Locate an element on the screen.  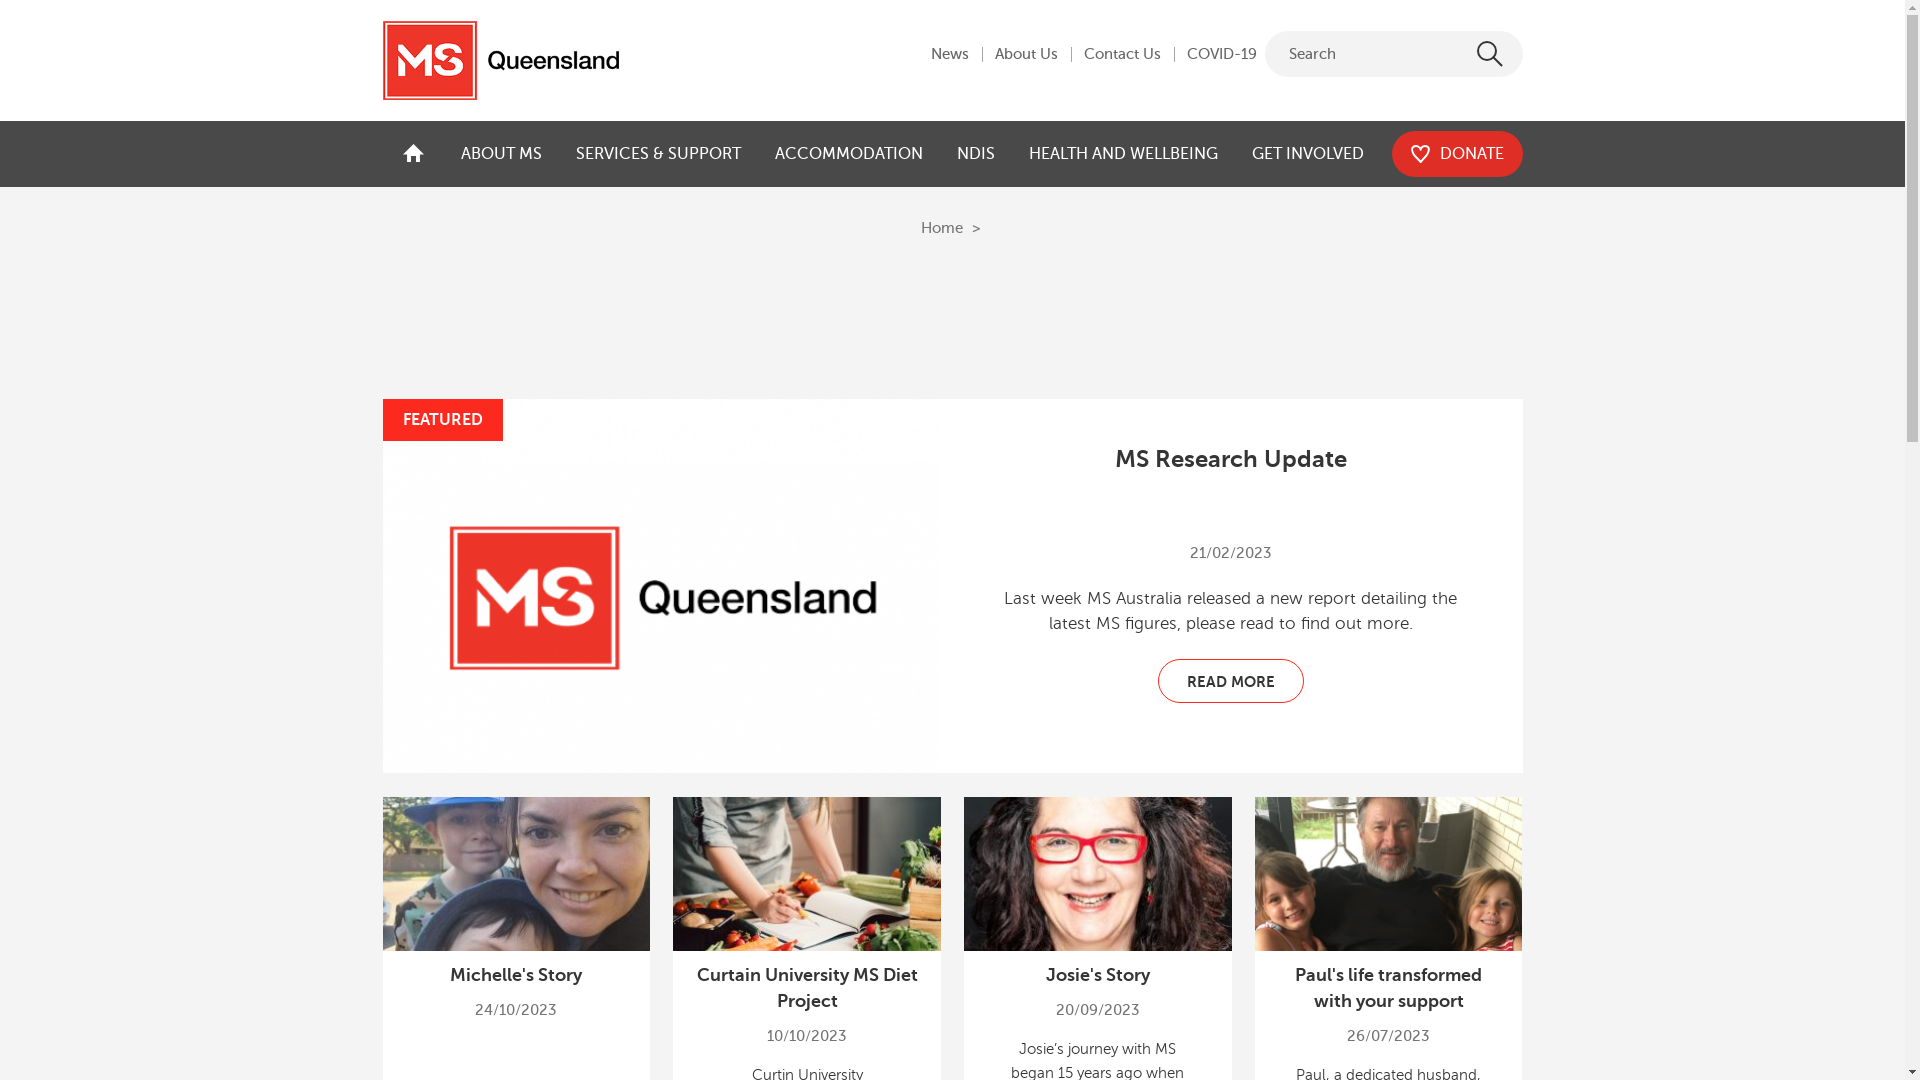
GET INVOLVED is located at coordinates (1307, 154).